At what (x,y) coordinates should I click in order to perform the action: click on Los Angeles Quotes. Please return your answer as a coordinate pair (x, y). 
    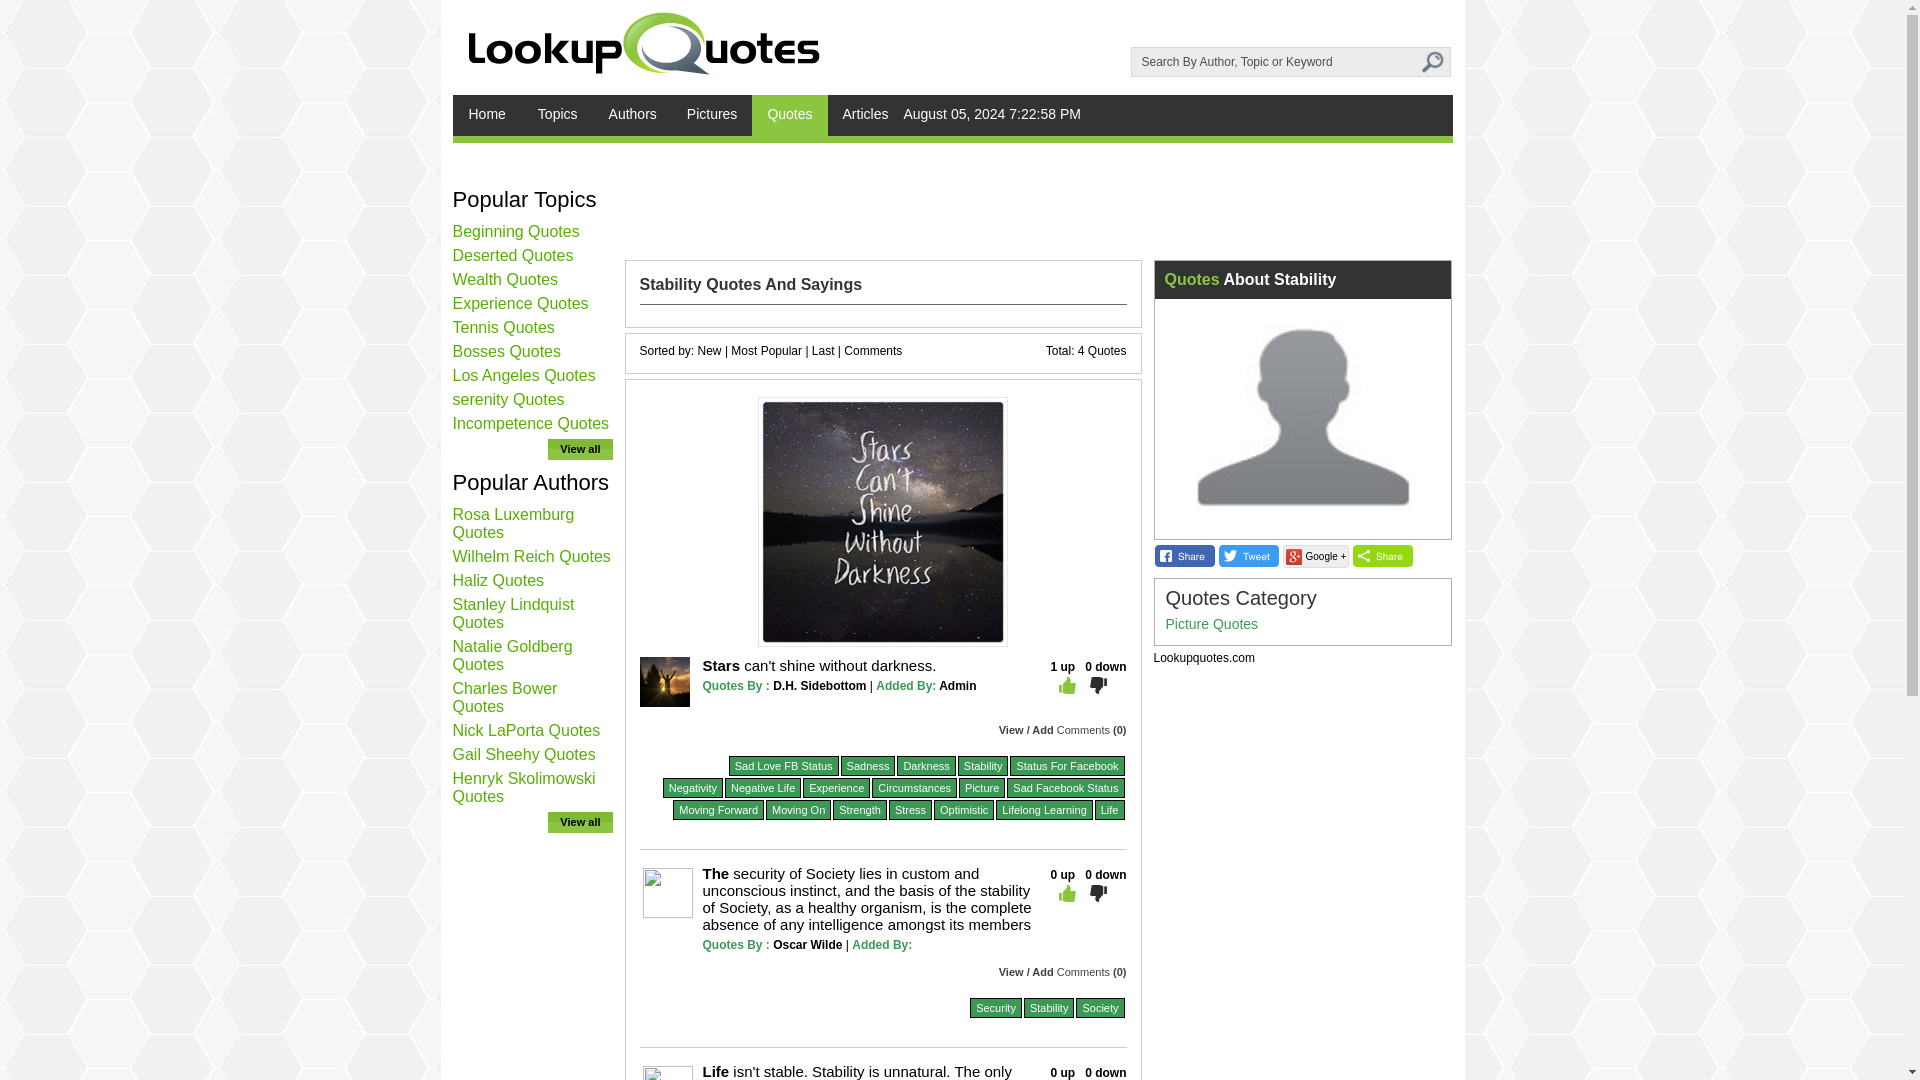
    Looking at the image, I should click on (523, 376).